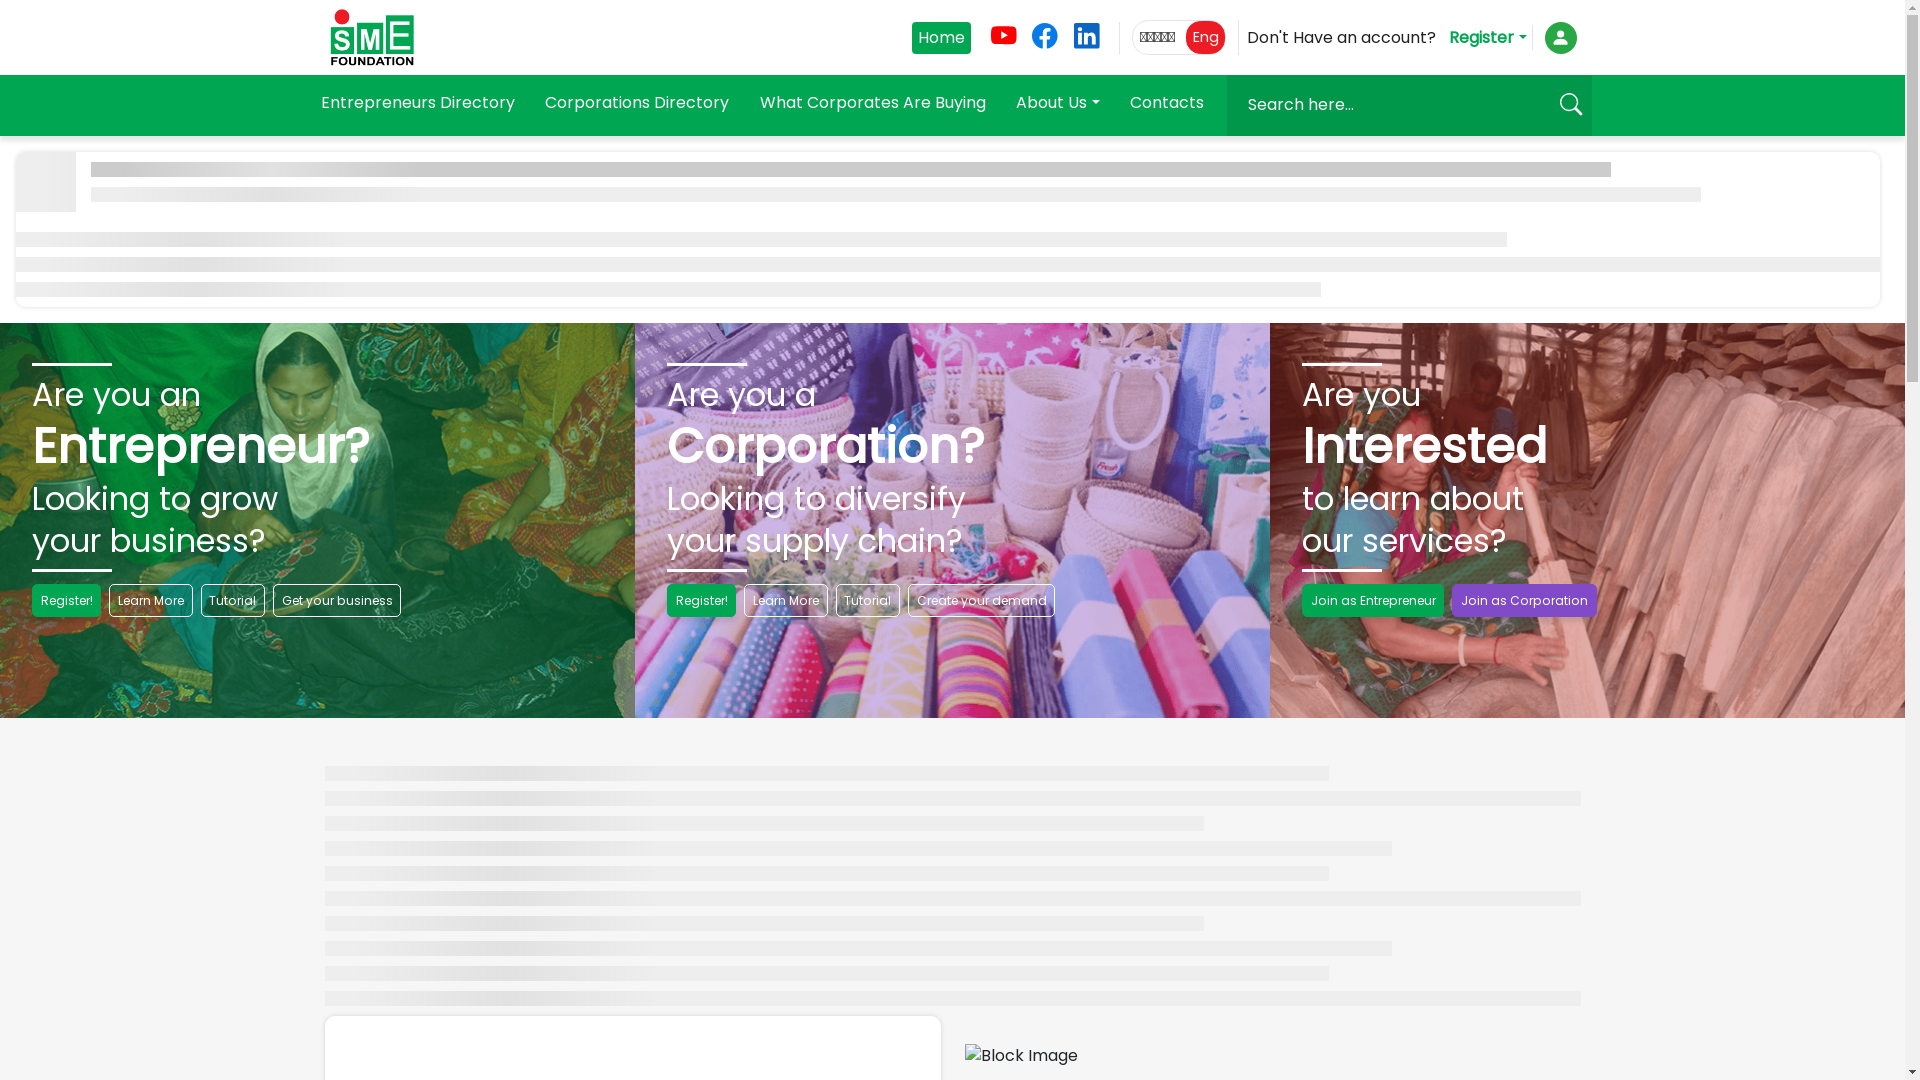  Describe the element at coordinates (942, 38) in the screenshot. I see `Home` at that location.